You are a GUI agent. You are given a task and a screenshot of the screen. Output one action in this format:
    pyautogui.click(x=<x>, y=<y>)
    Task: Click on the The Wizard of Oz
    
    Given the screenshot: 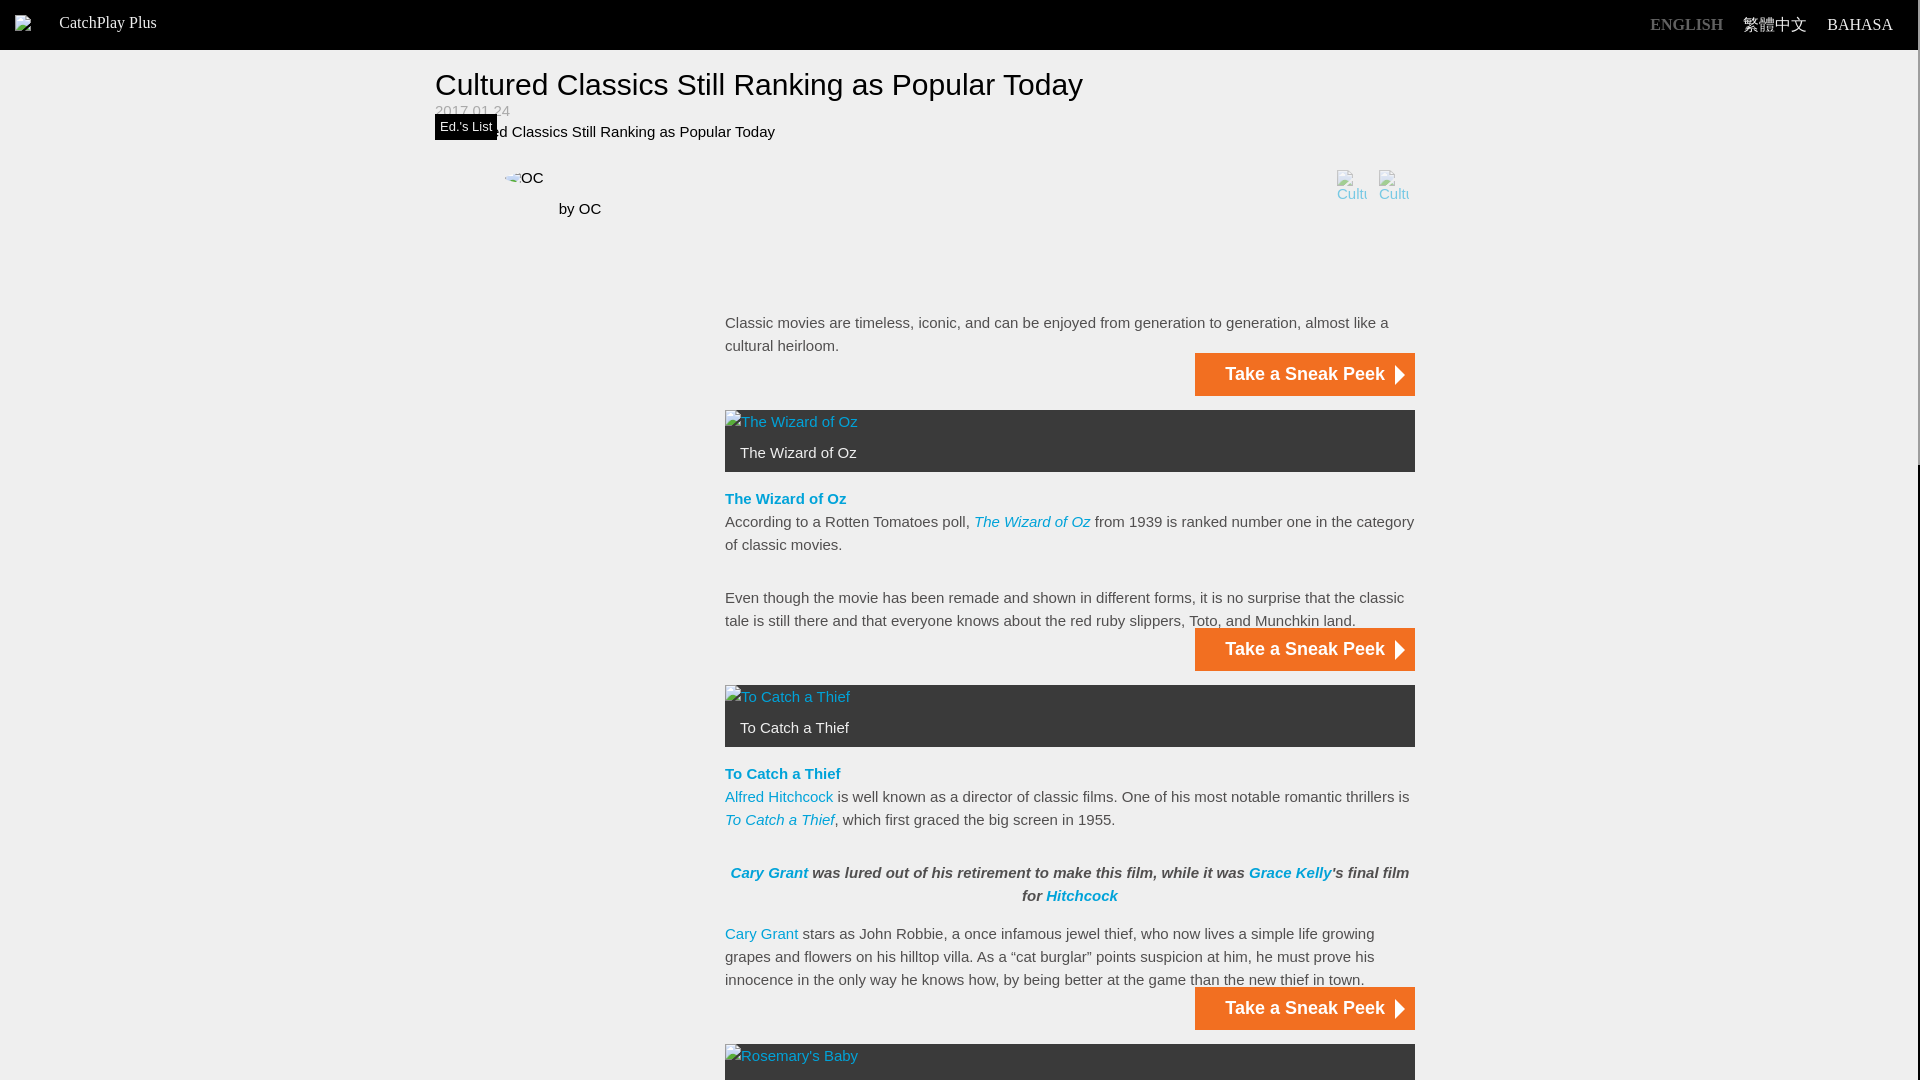 What is the action you would take?
    pyautogui.click(x=786, y=498)
    